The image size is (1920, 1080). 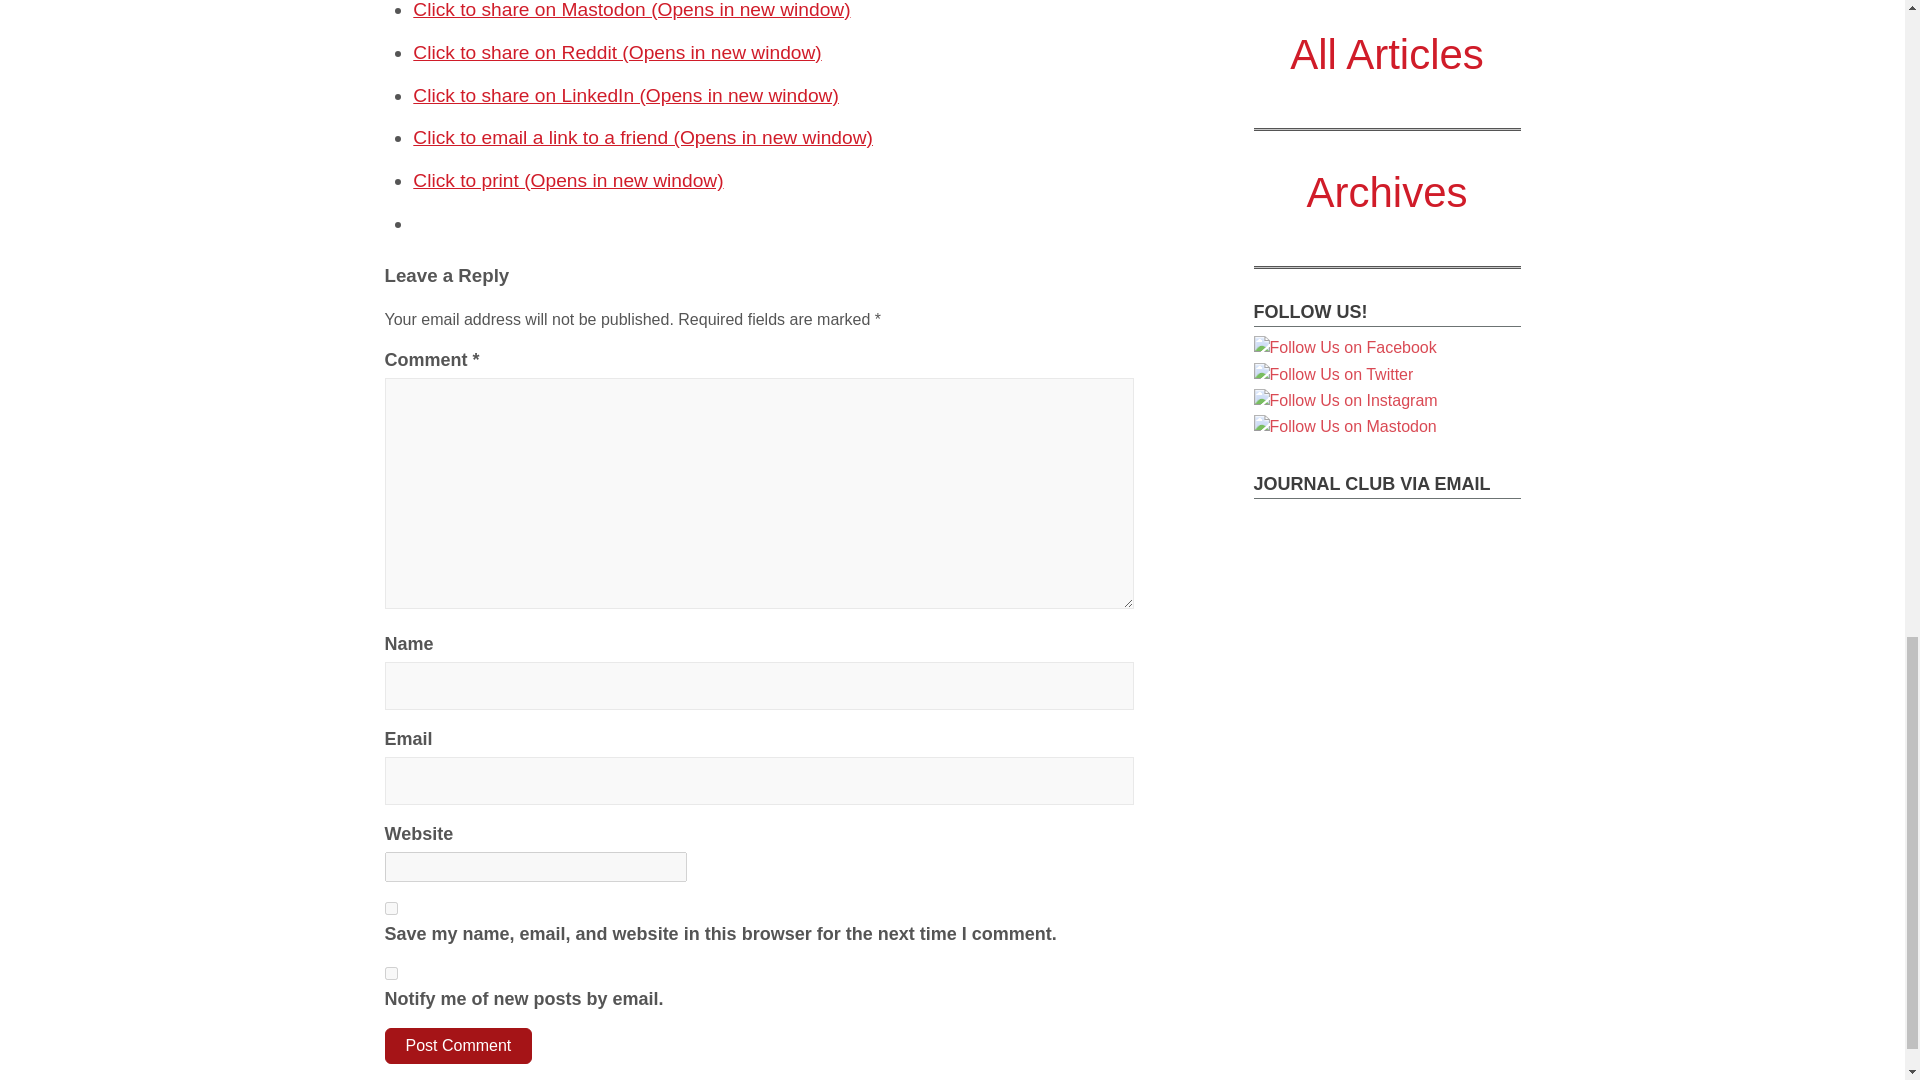 I want to click on Click to share on Mastodon, so click(x=631, y=10).